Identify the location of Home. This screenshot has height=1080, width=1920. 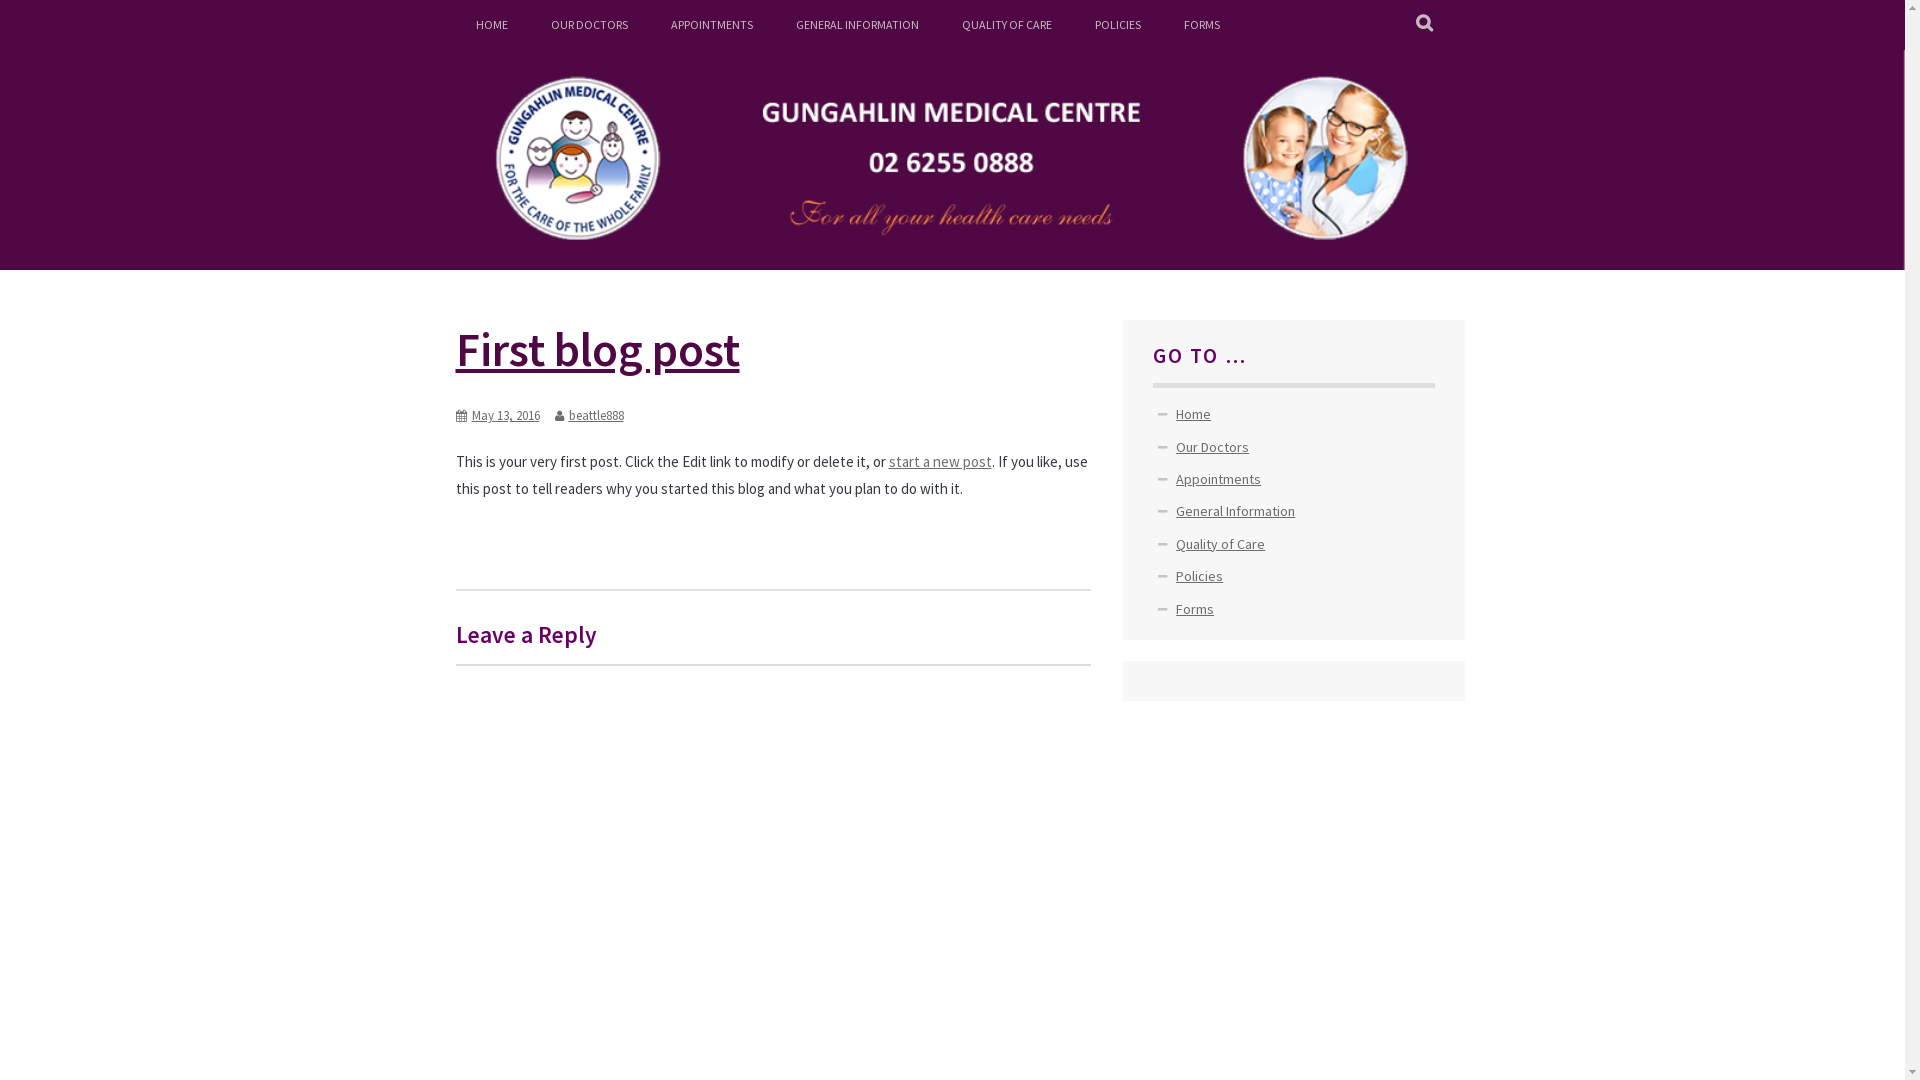
(1194, 414).